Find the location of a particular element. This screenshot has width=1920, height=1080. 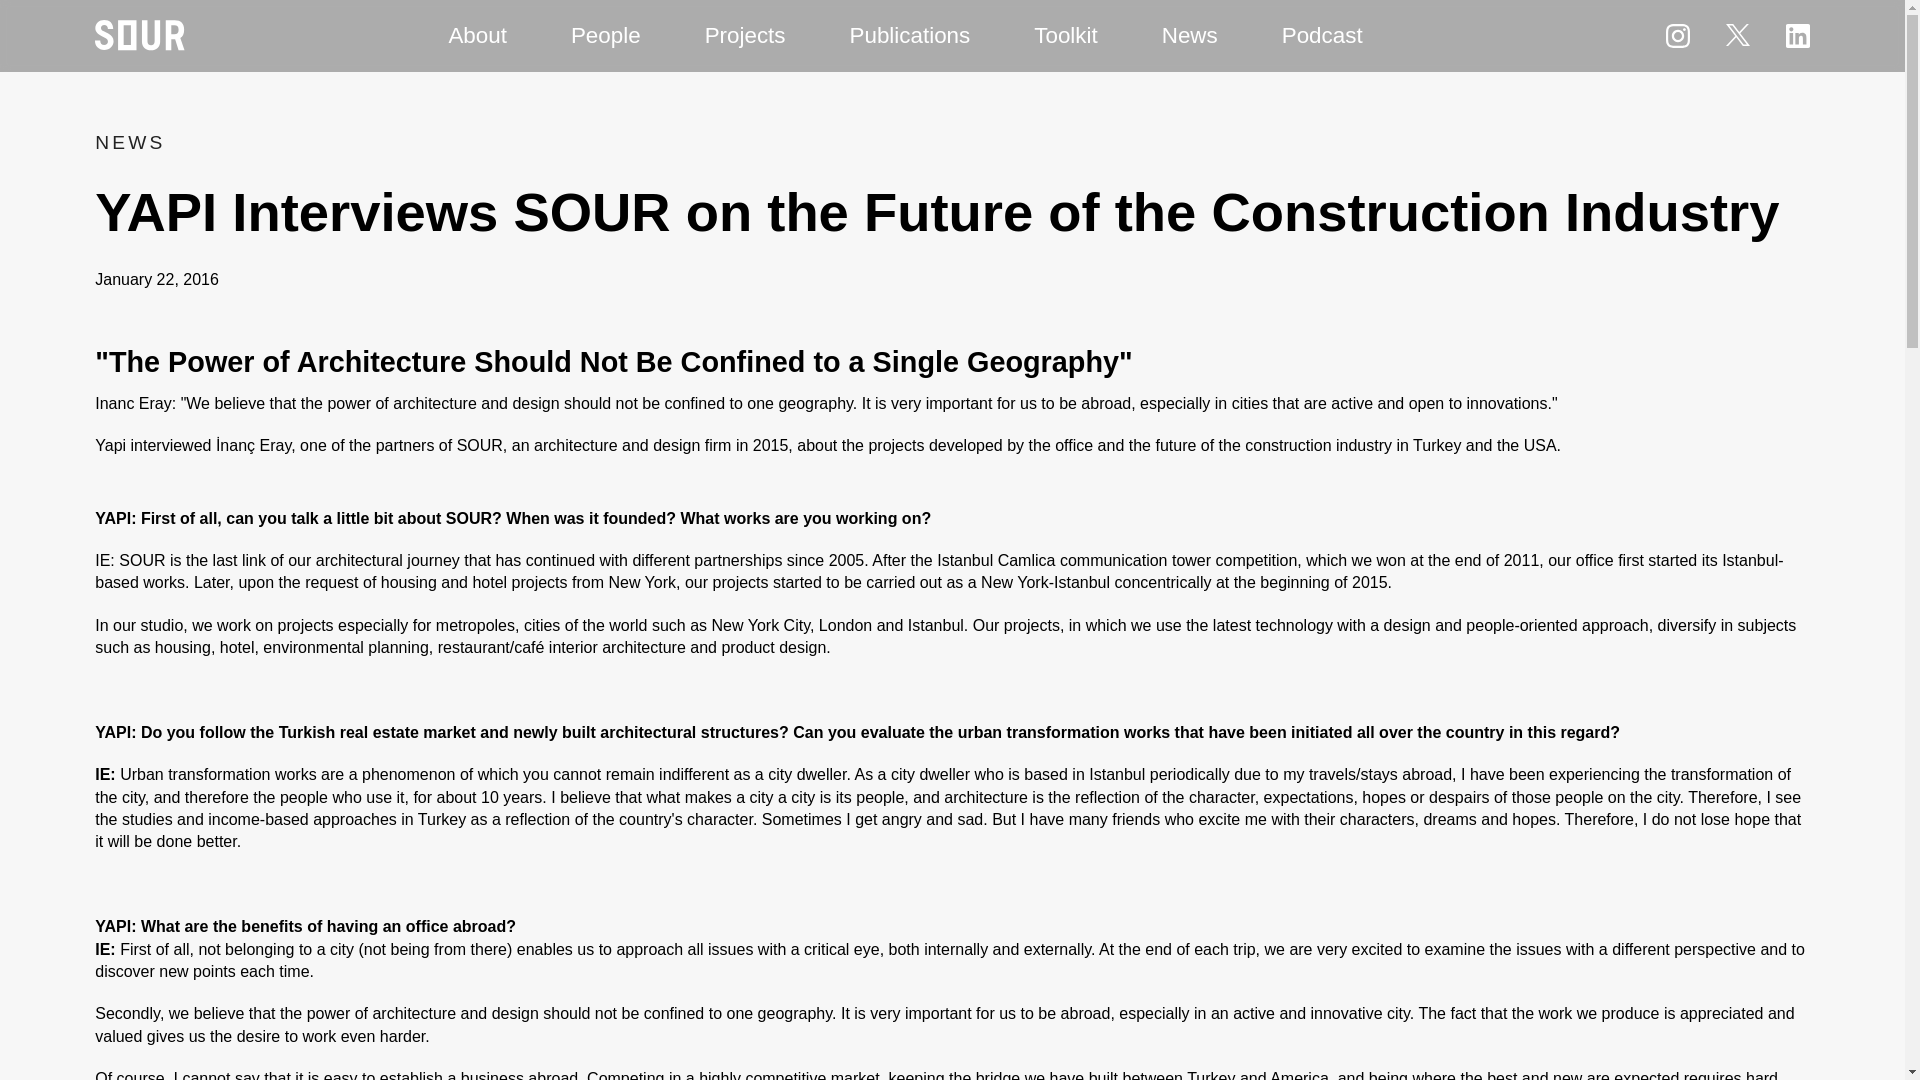

Projects is located at coordinates (745, 35).